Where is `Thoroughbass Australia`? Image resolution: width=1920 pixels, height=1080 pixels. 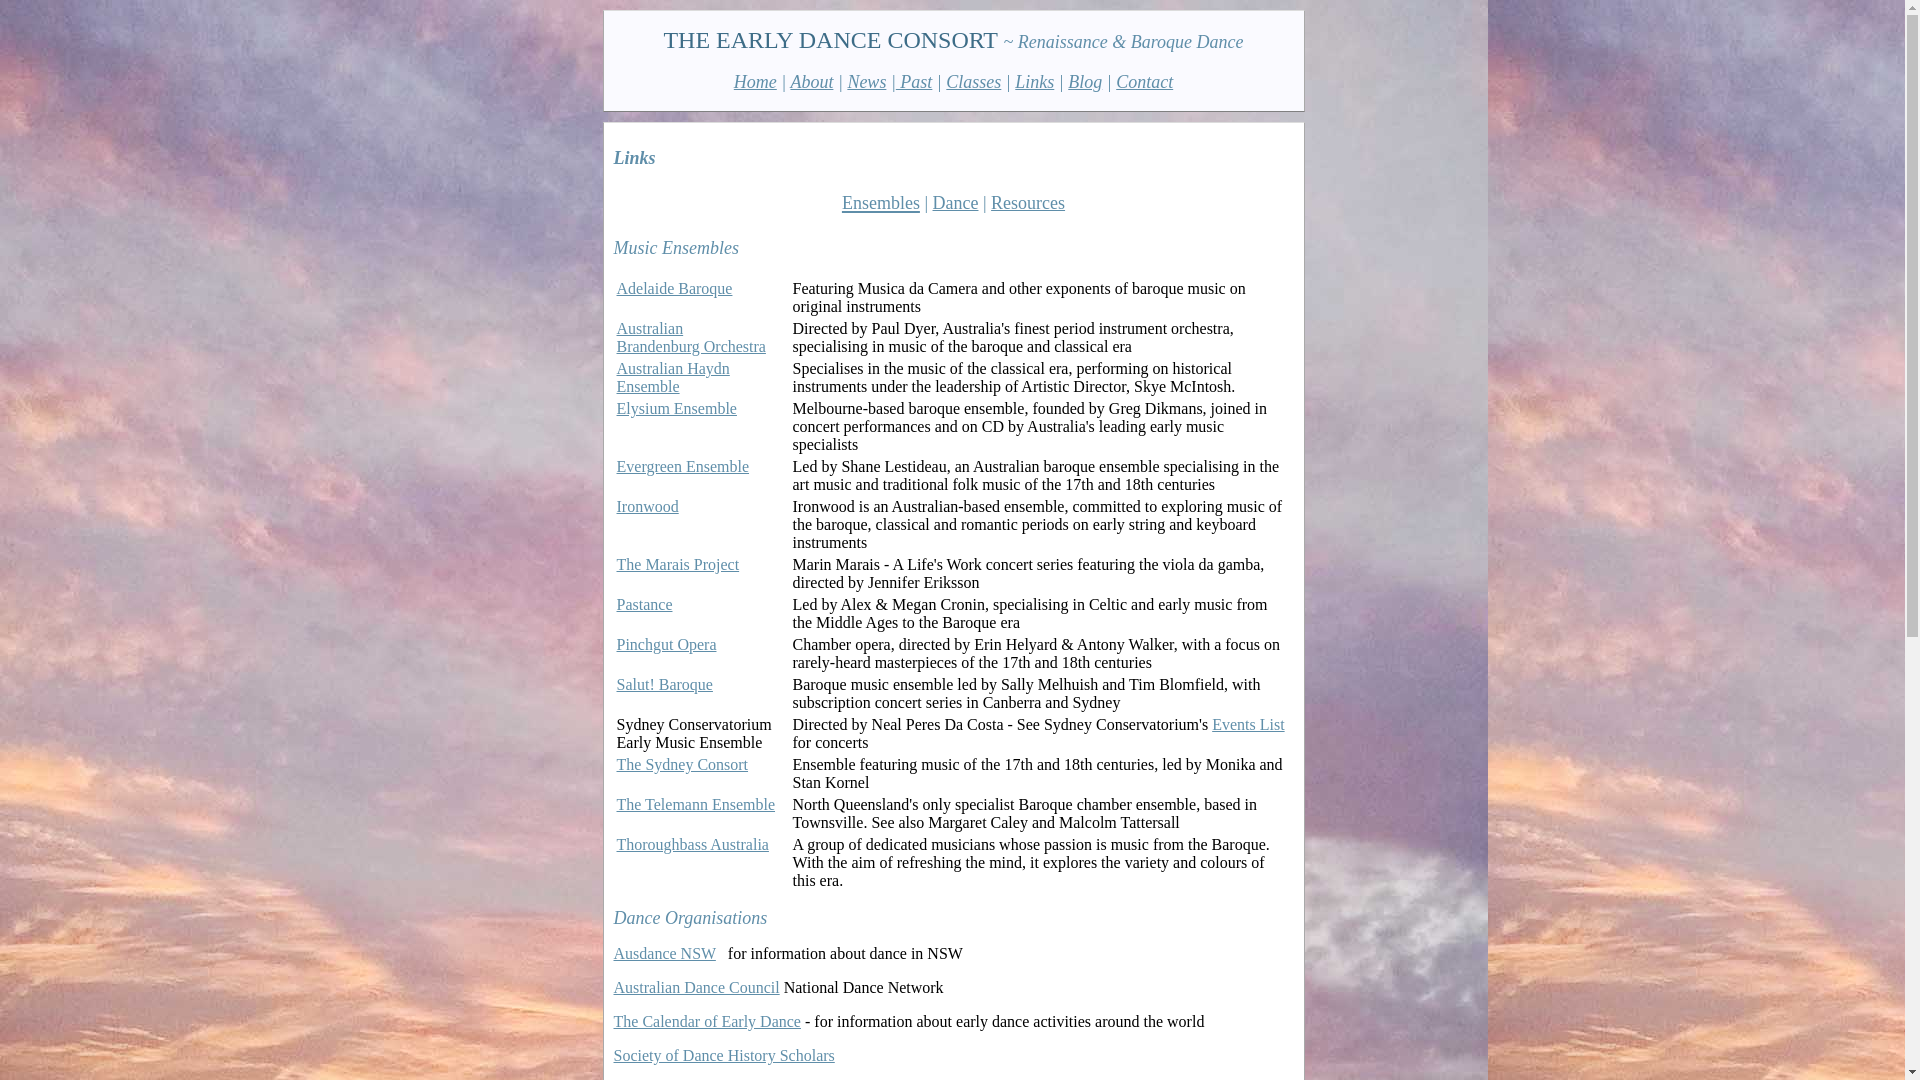
Thoroughbass Australia is located at coordinates (692, 844).